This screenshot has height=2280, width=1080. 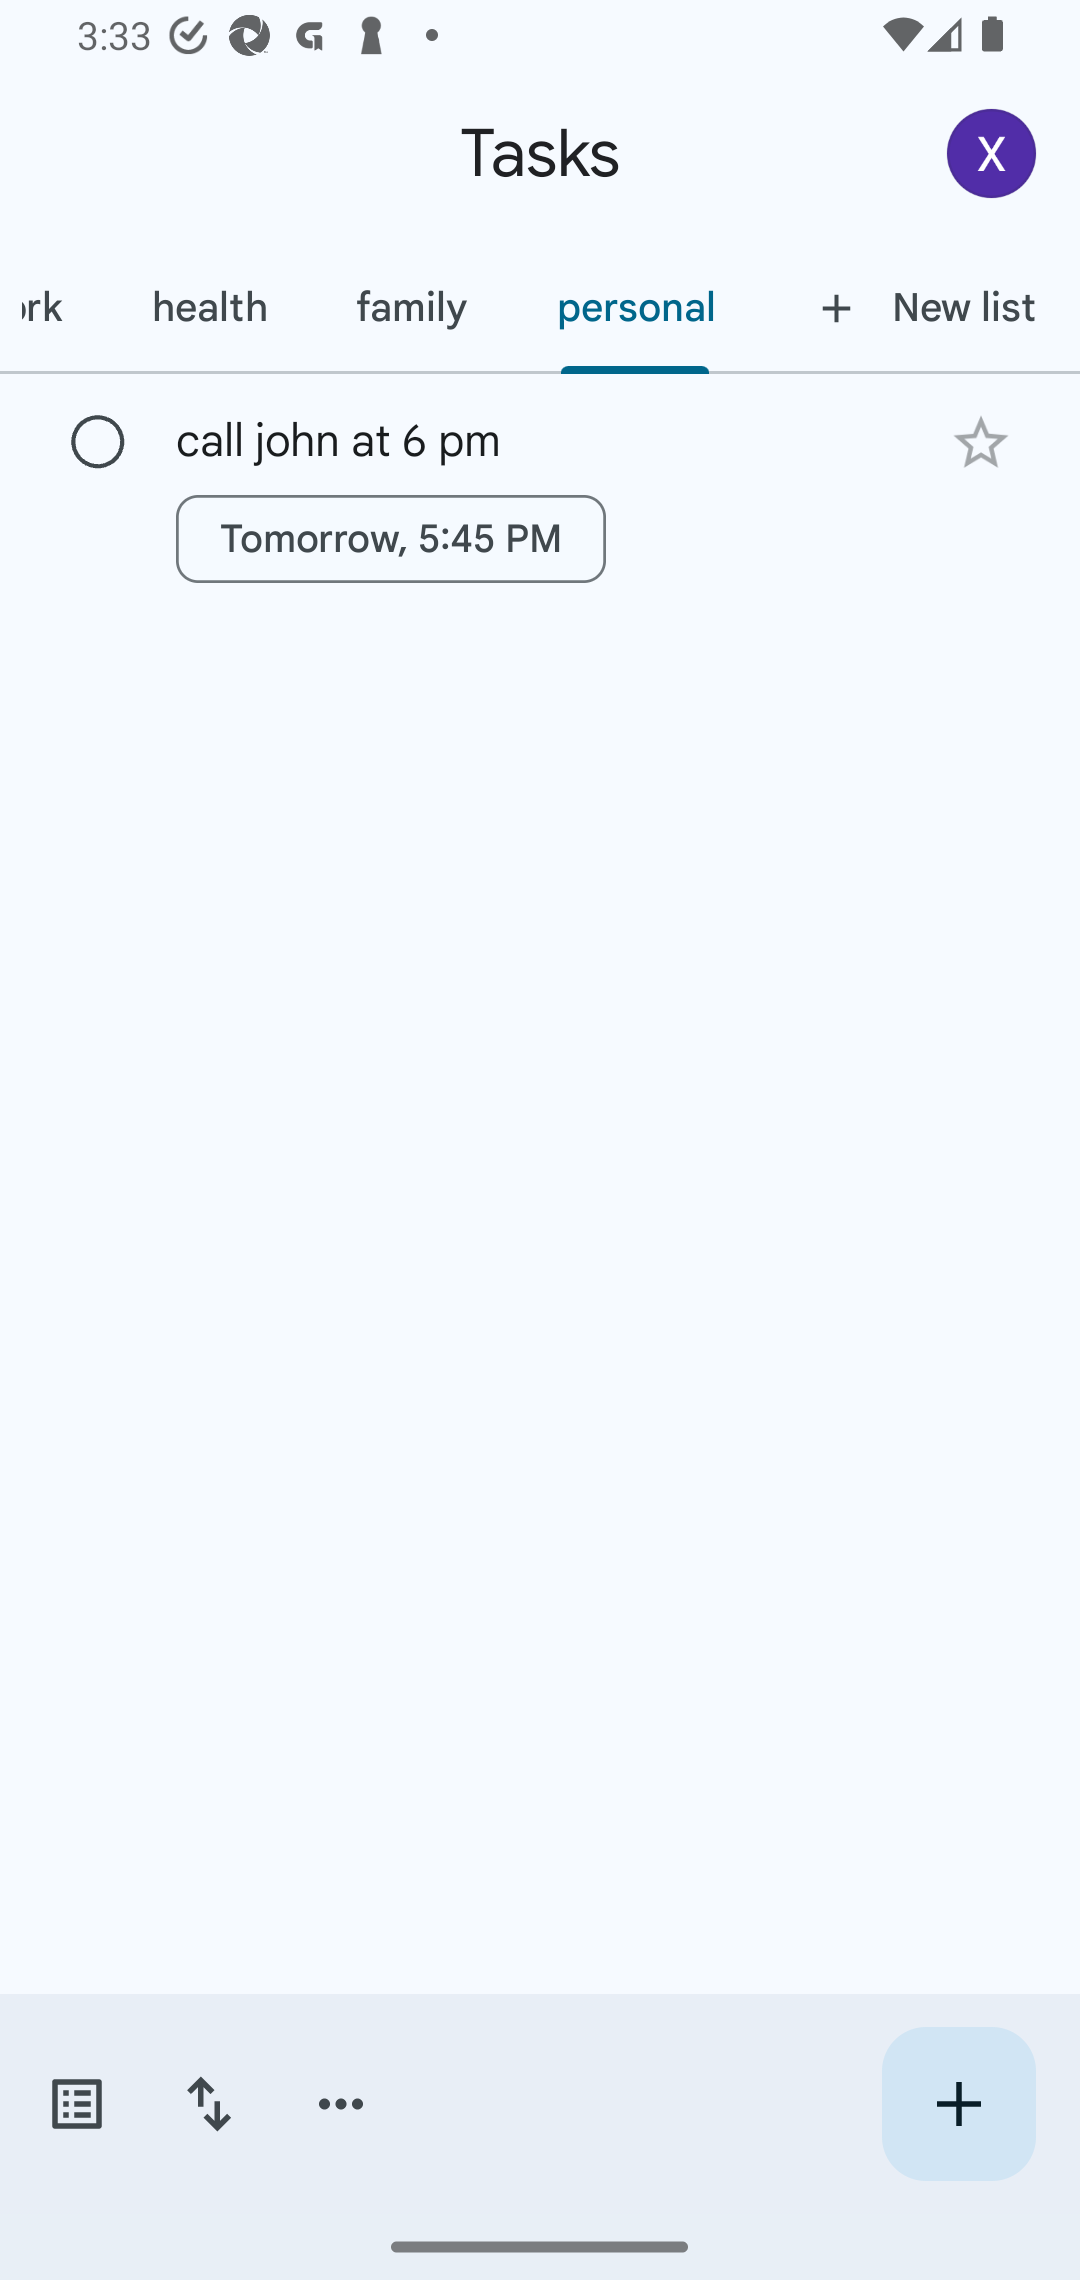 What do you see at coordinates (76, 2104) in the screenshot?
I see `Switch task lists` at bounding box center [76, 2104].